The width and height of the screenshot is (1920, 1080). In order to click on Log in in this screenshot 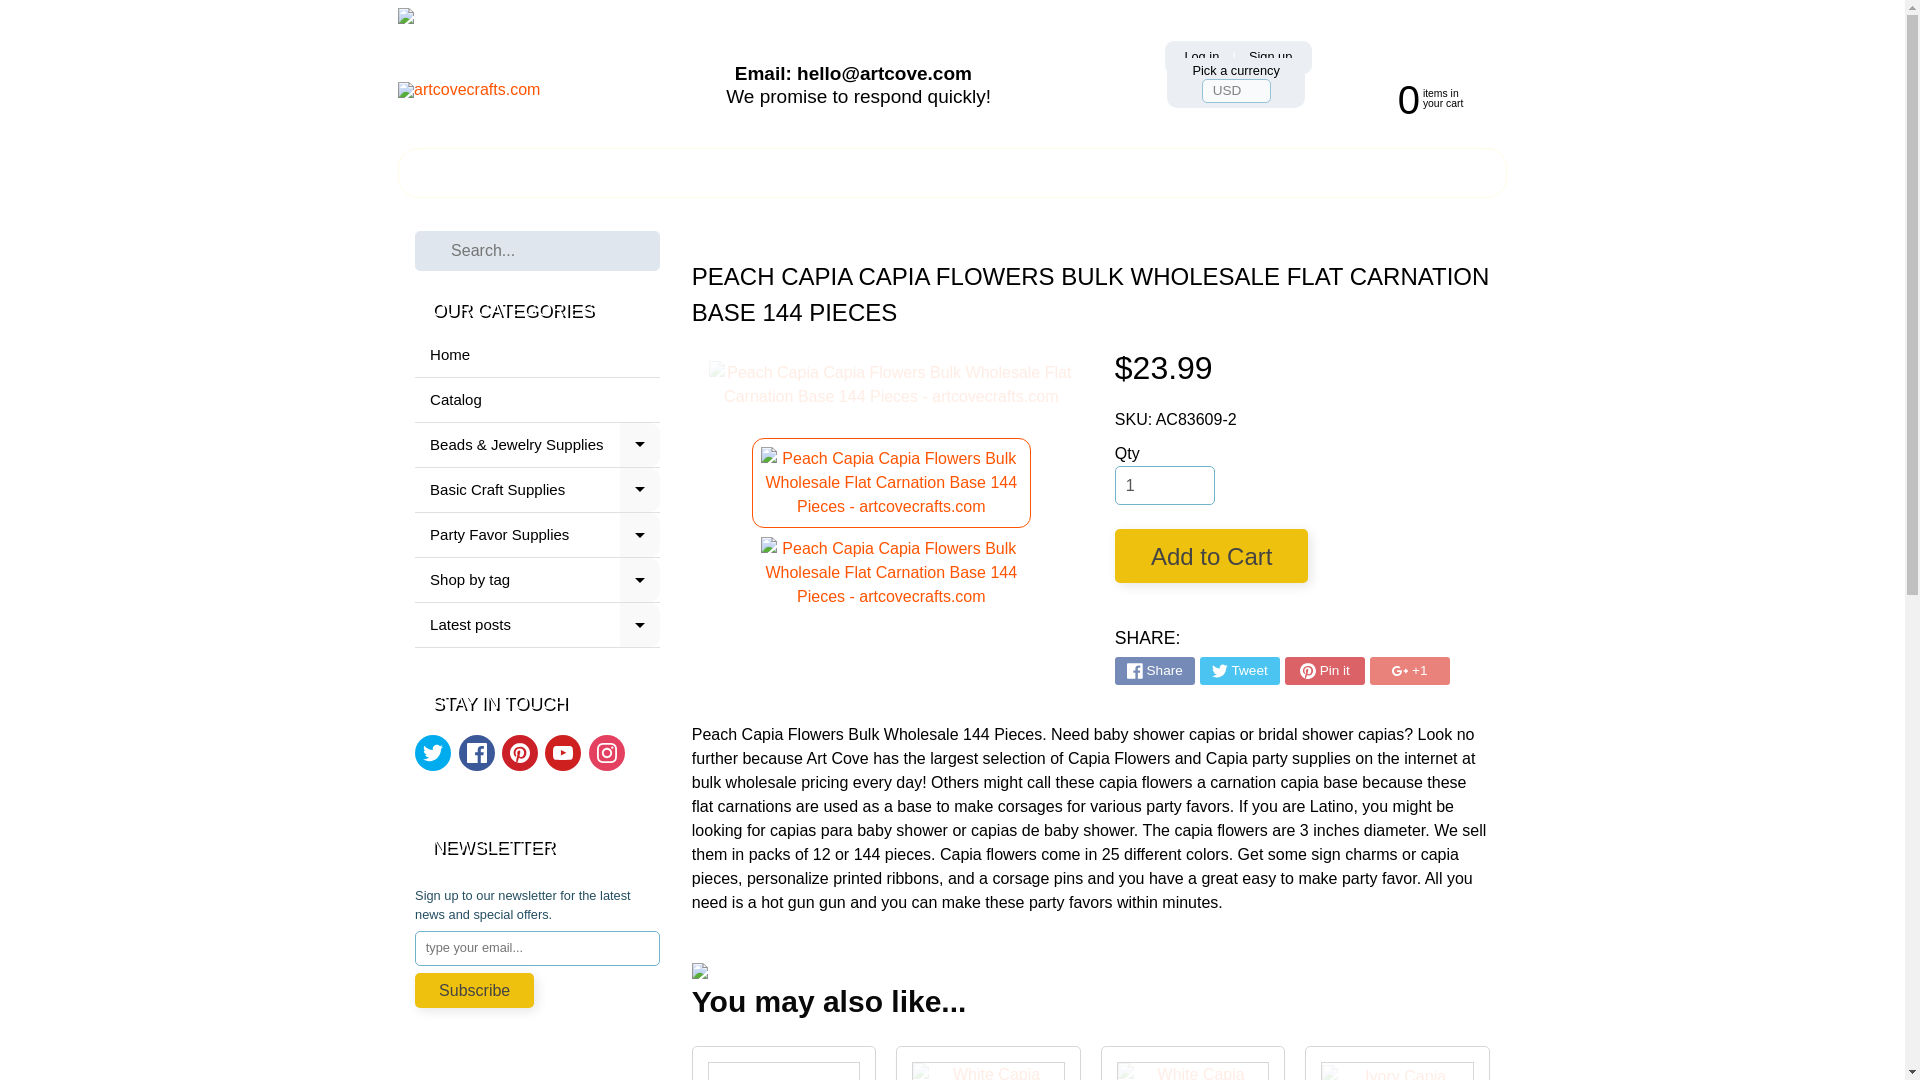, I will do `click(563, 753)`.